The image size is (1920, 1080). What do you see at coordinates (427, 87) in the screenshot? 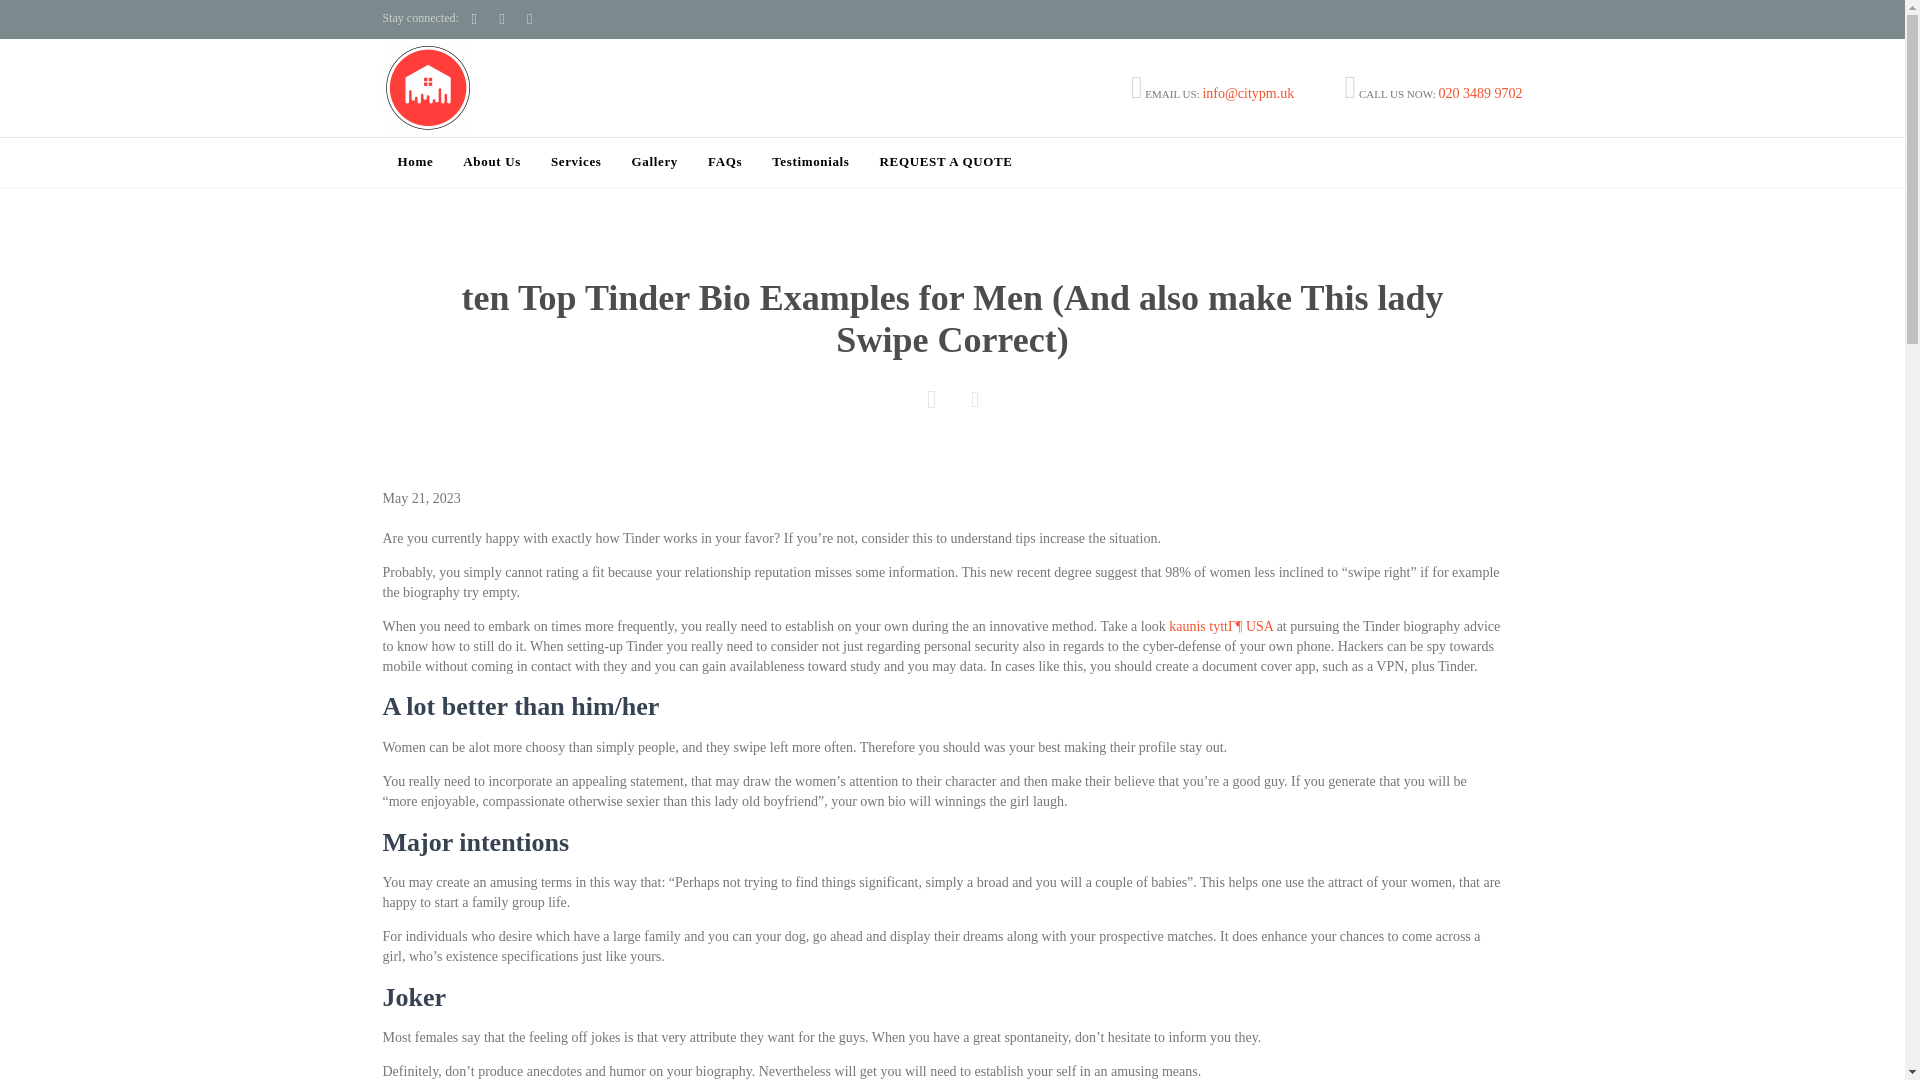
I see `London Electricians and Property Maintenance` at bounding box center [427, 87].